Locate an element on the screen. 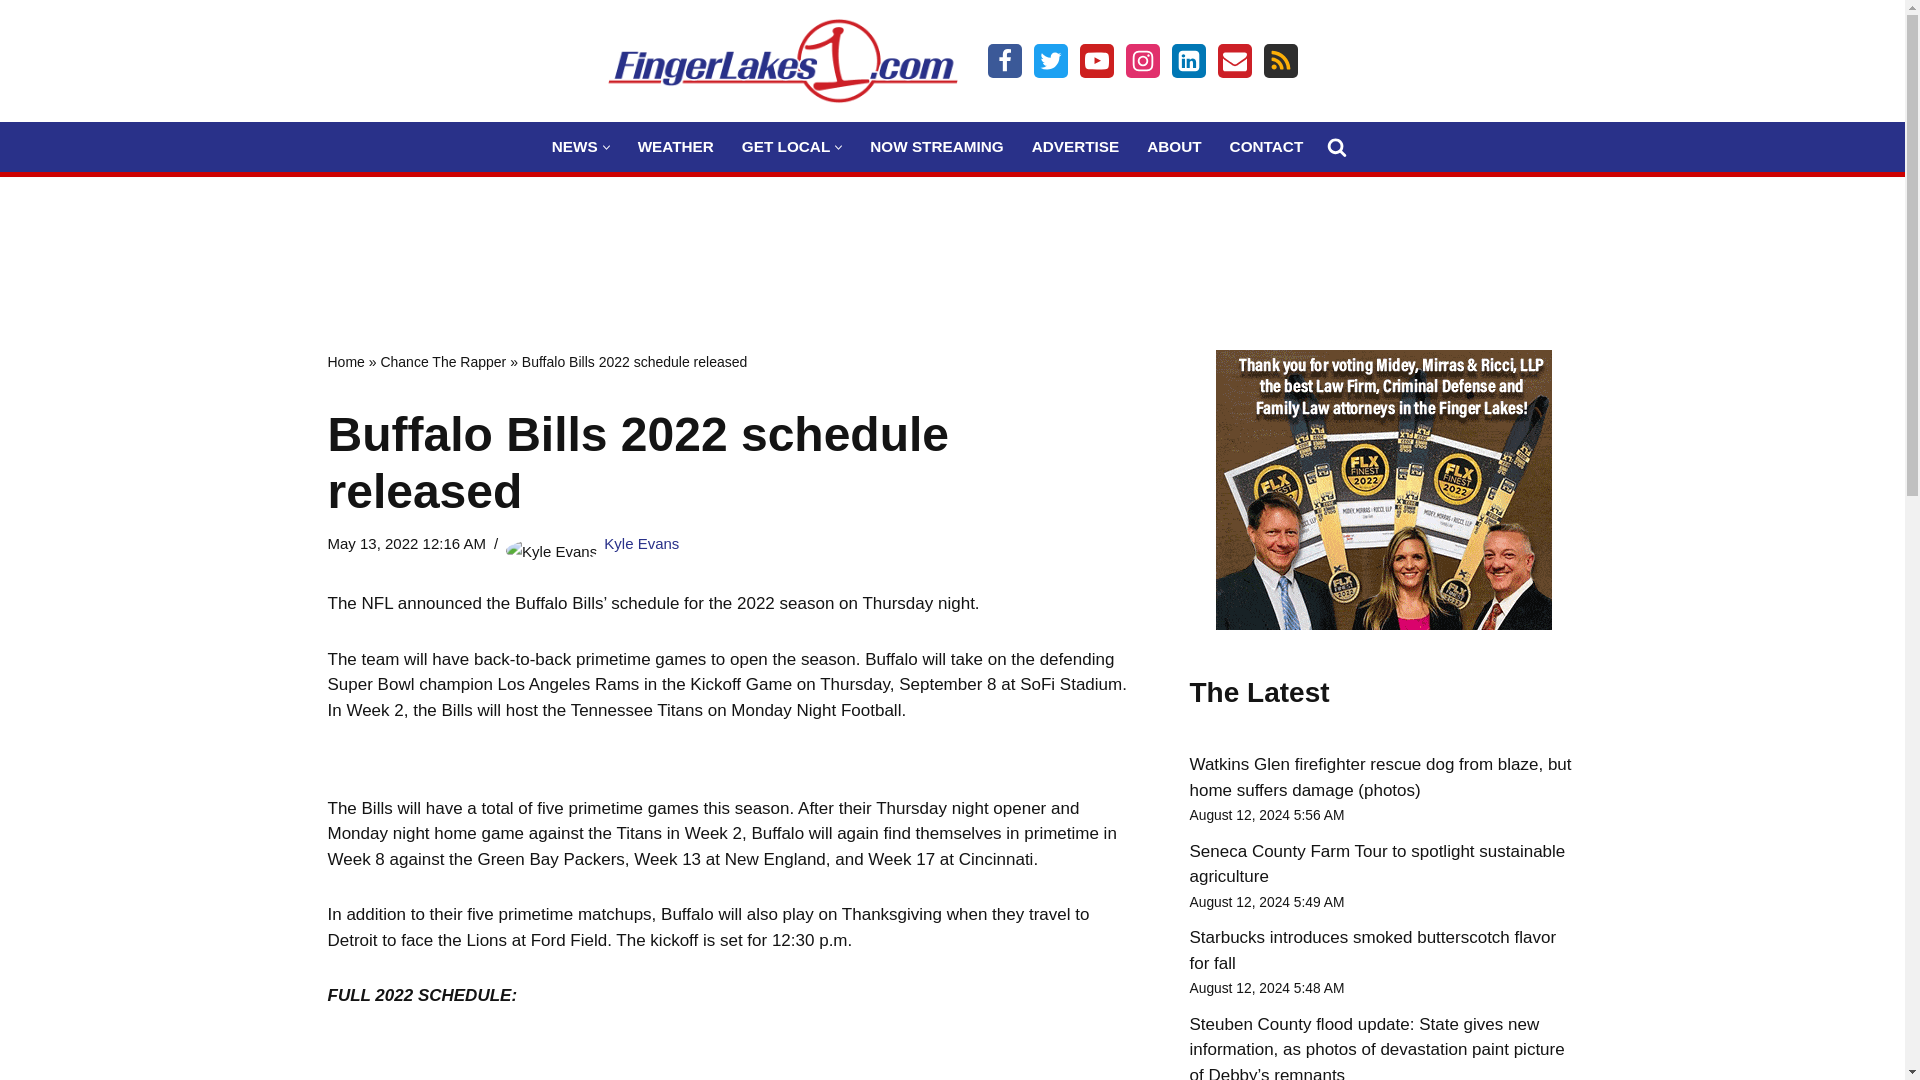 The image size is (1920, 1080). CONTACT is located at coordinates (1266, 146).